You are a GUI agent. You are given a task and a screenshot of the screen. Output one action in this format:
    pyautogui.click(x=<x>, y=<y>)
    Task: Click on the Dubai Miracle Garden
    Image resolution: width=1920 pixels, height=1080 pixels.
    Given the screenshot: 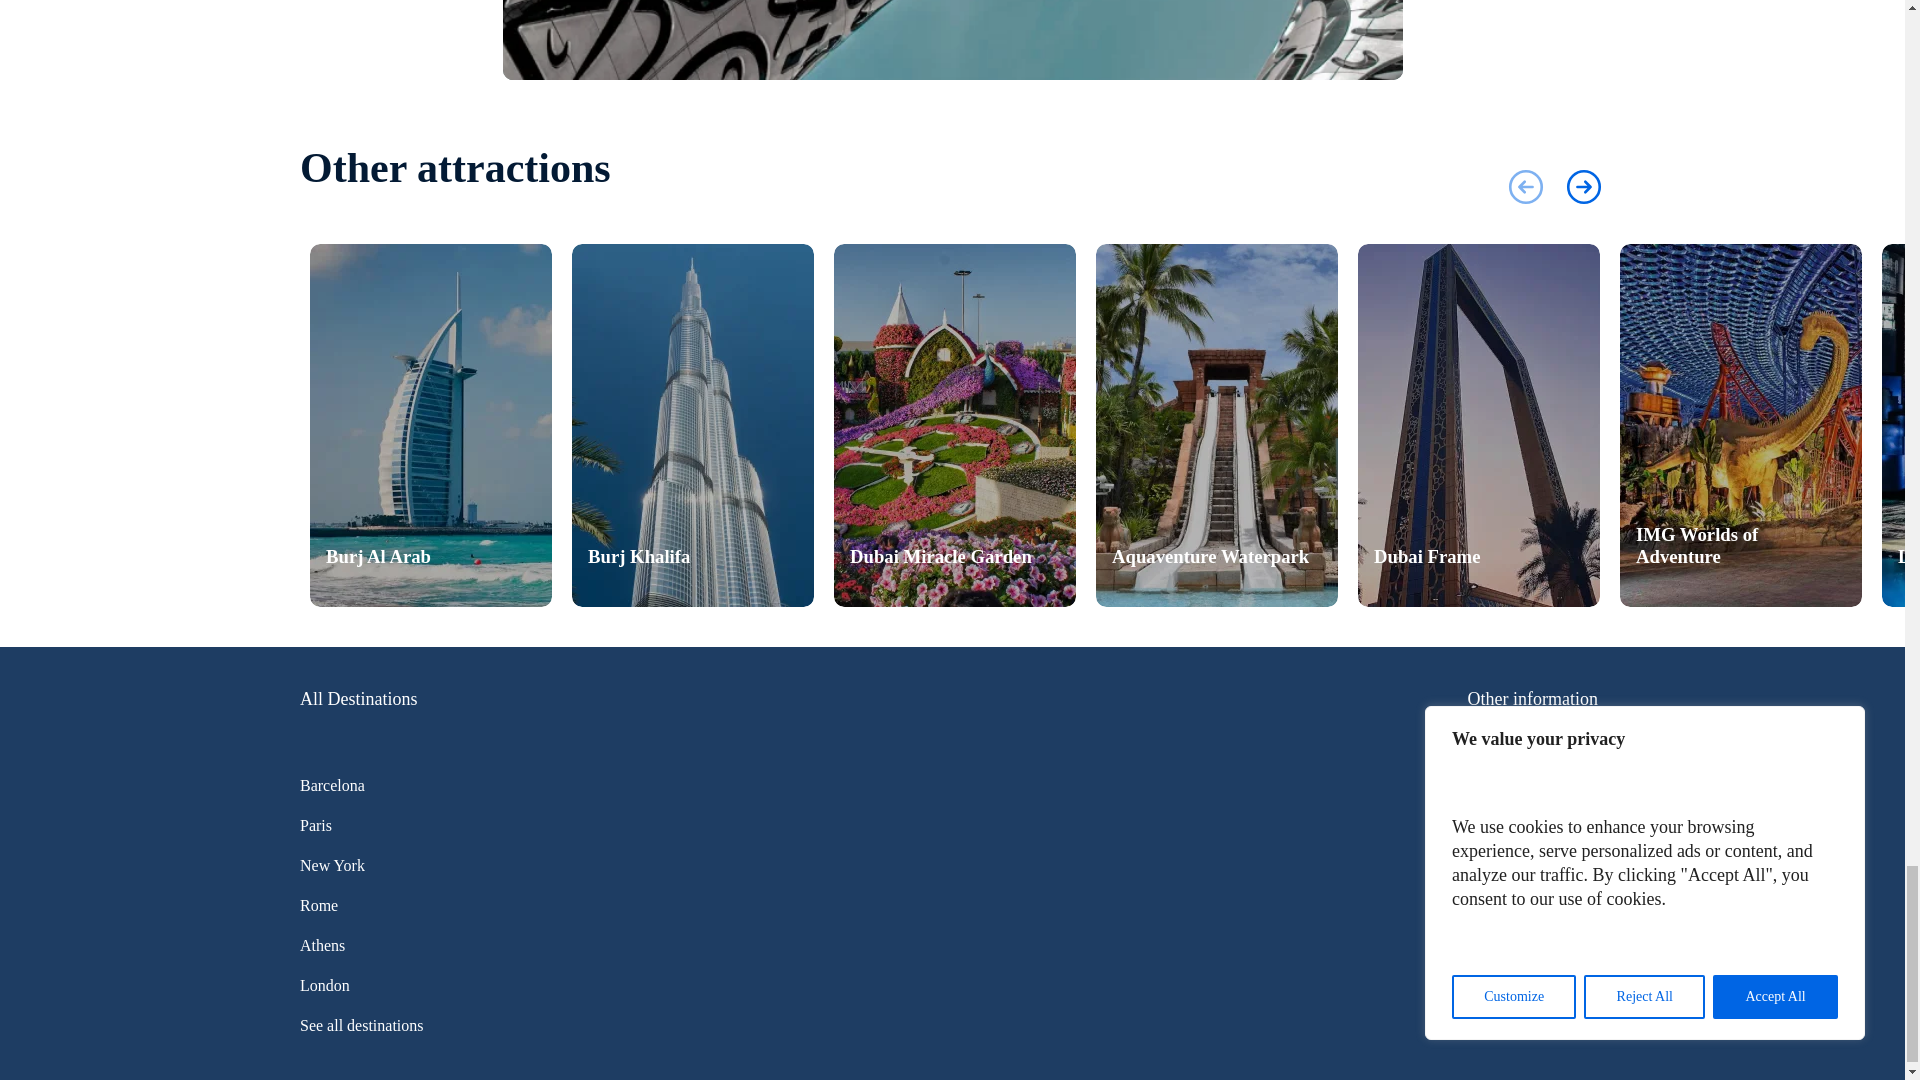 What is the action you would take?
    pyautogui.click(x=954, y=425)
    